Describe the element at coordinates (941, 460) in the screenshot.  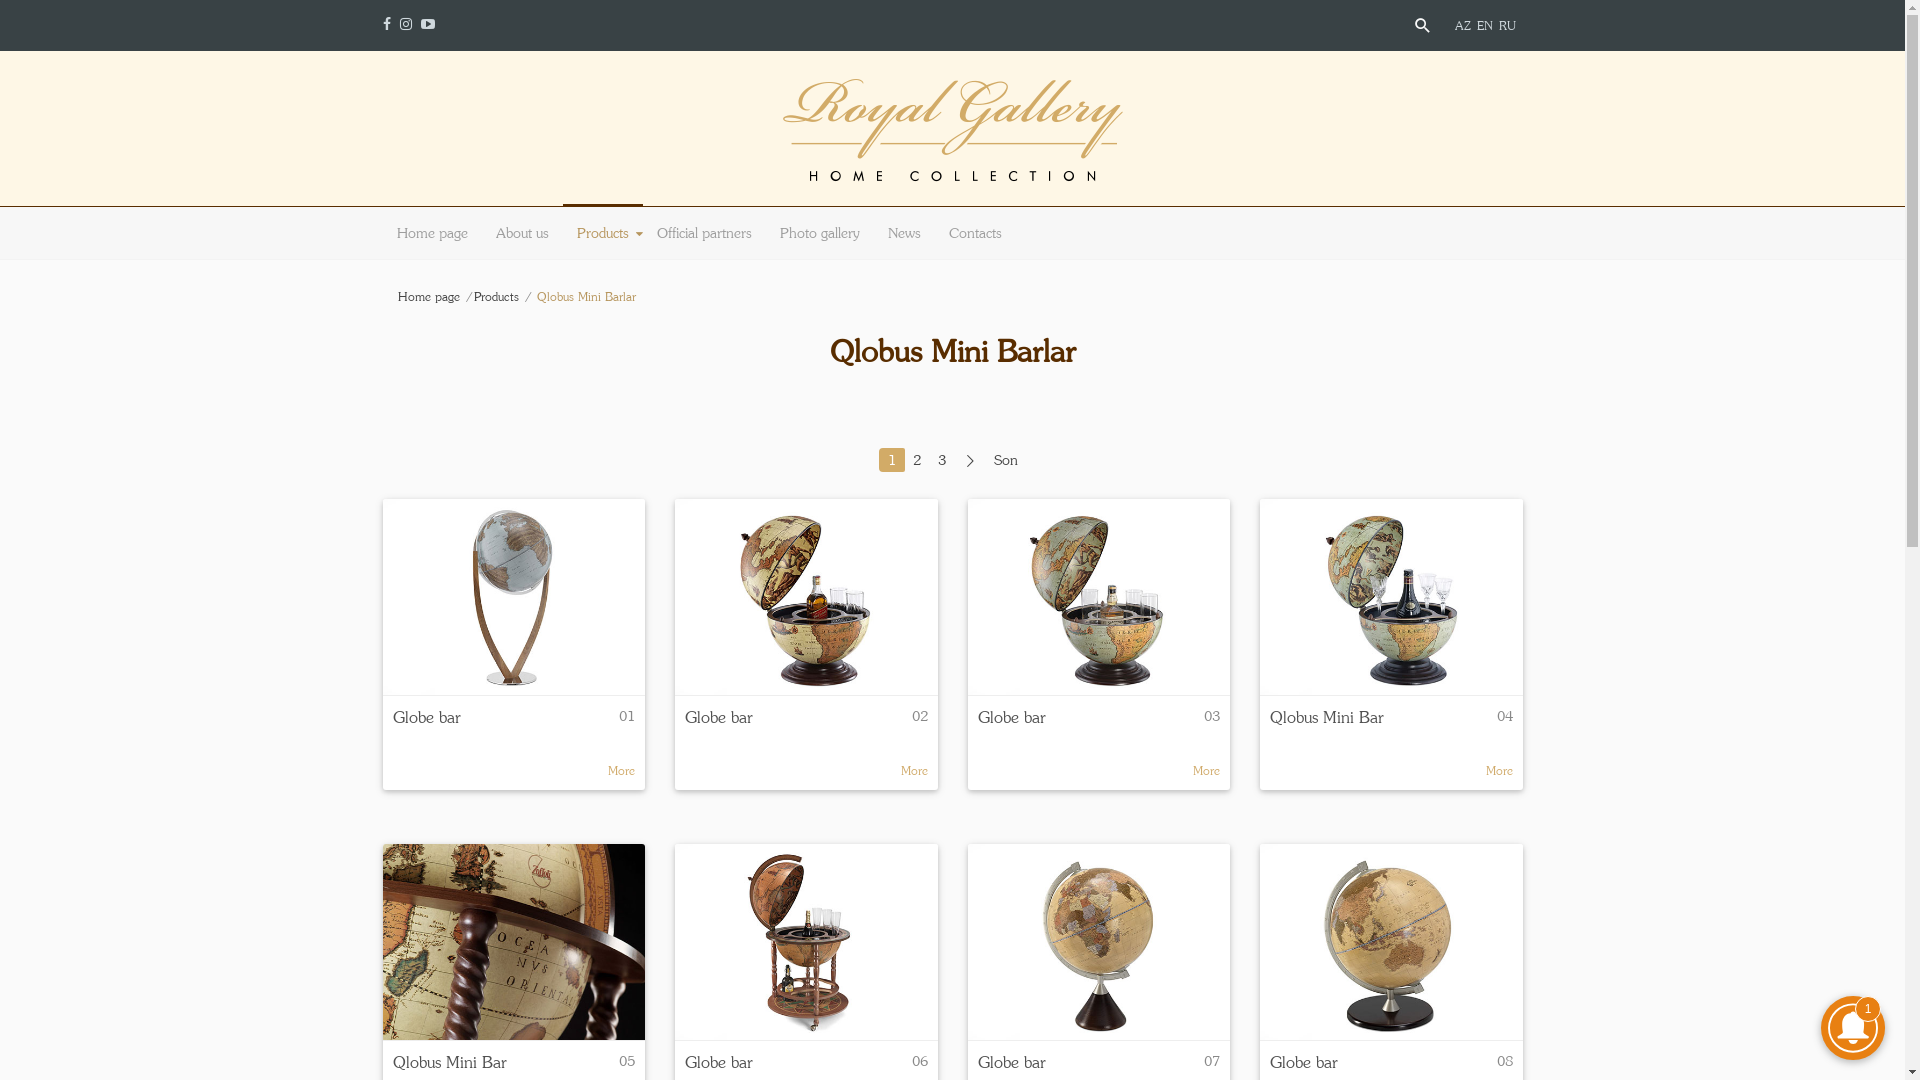
I see `3` at that location.